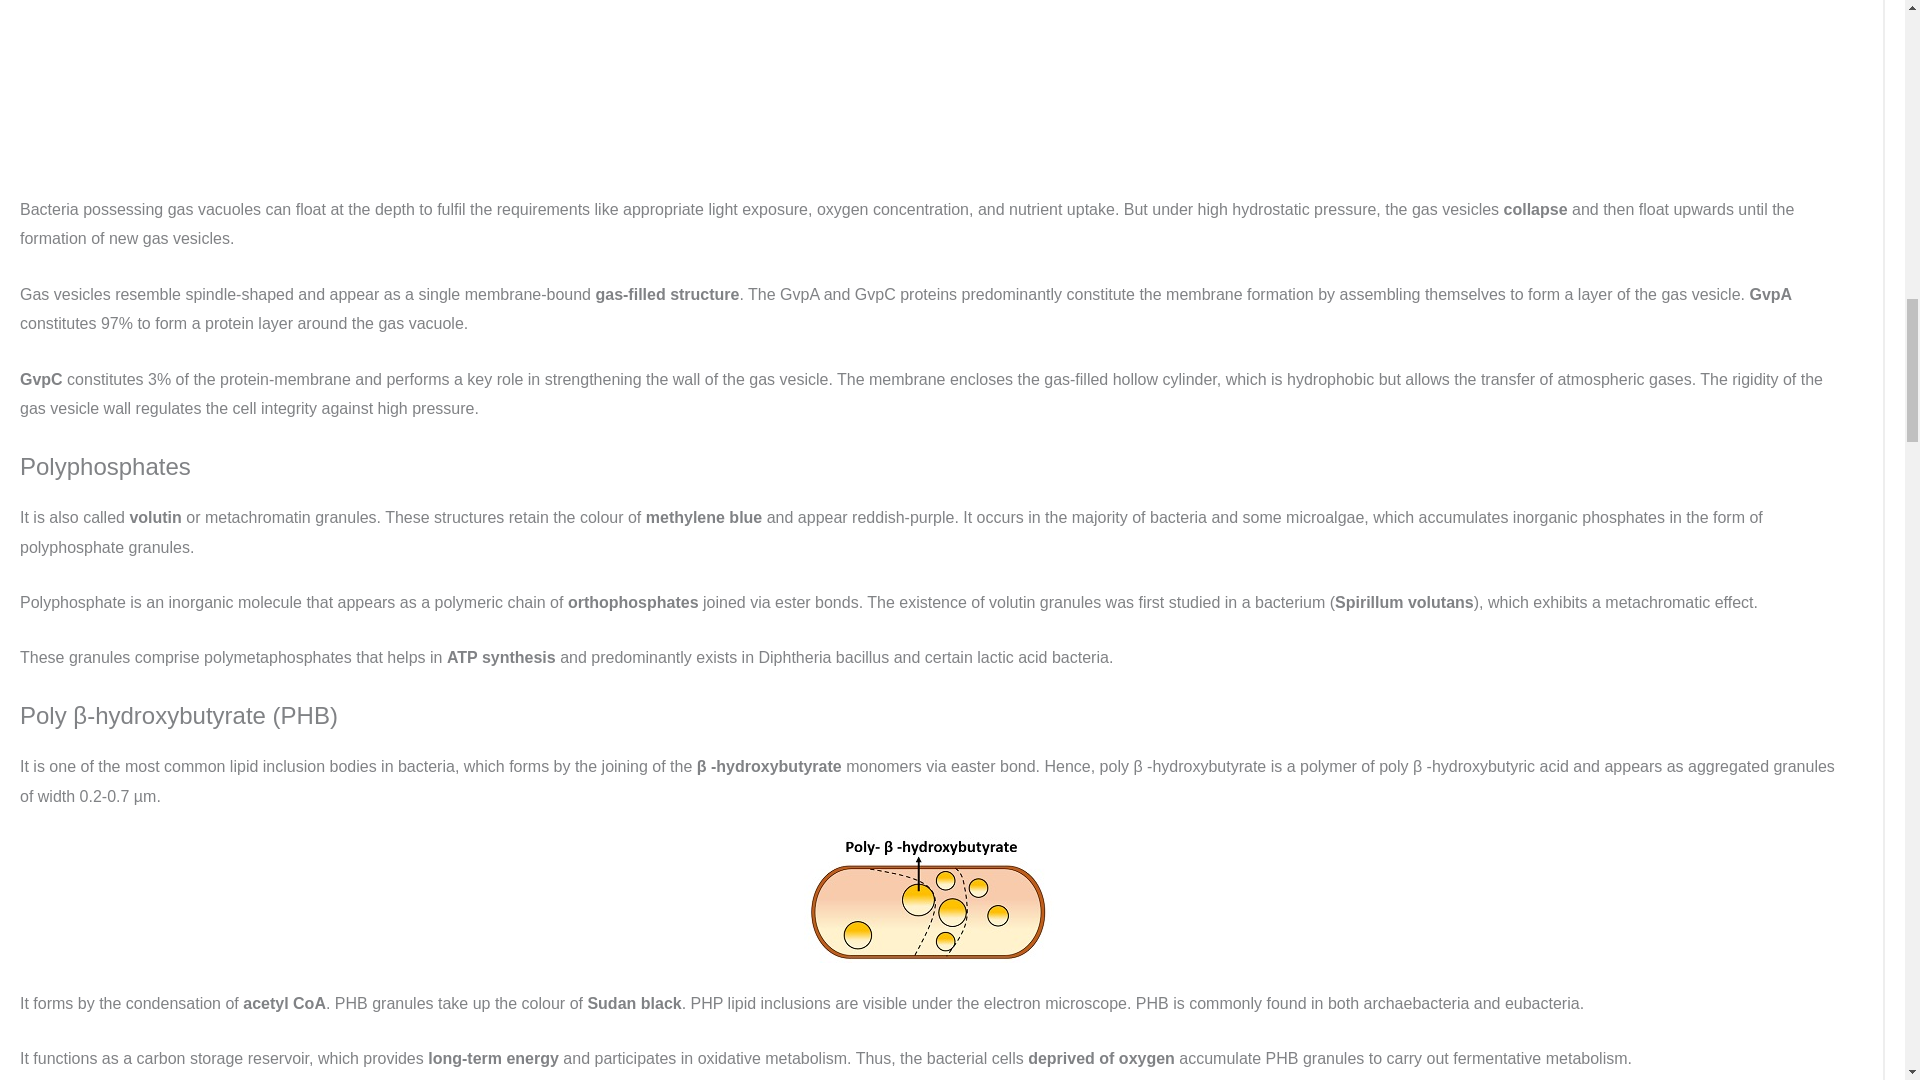  What do you see at coordinates (929, 88) in the screenshot?
I see `Advertisement` at bounding box center [929, 88].